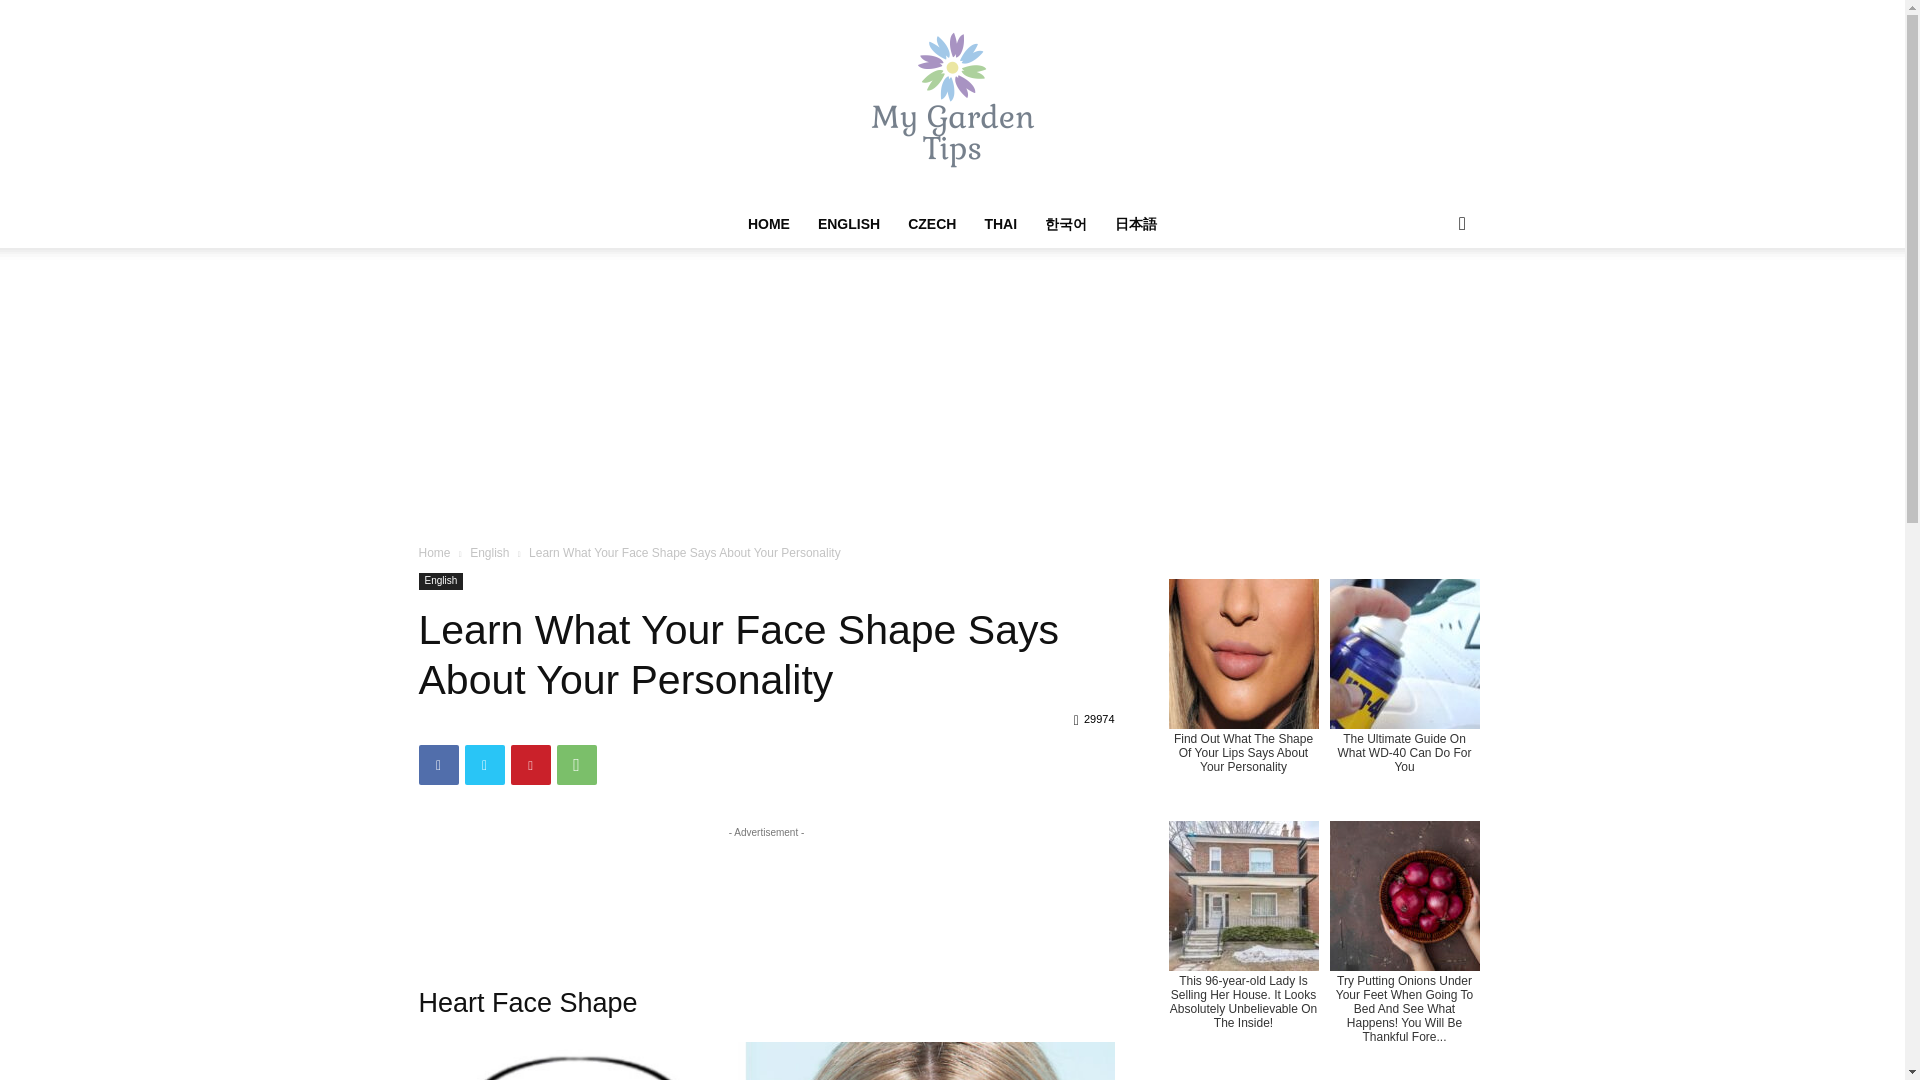  Describe the element at coordinates (489, 553) in the screenshot. I see `View all posts in English` at that location.